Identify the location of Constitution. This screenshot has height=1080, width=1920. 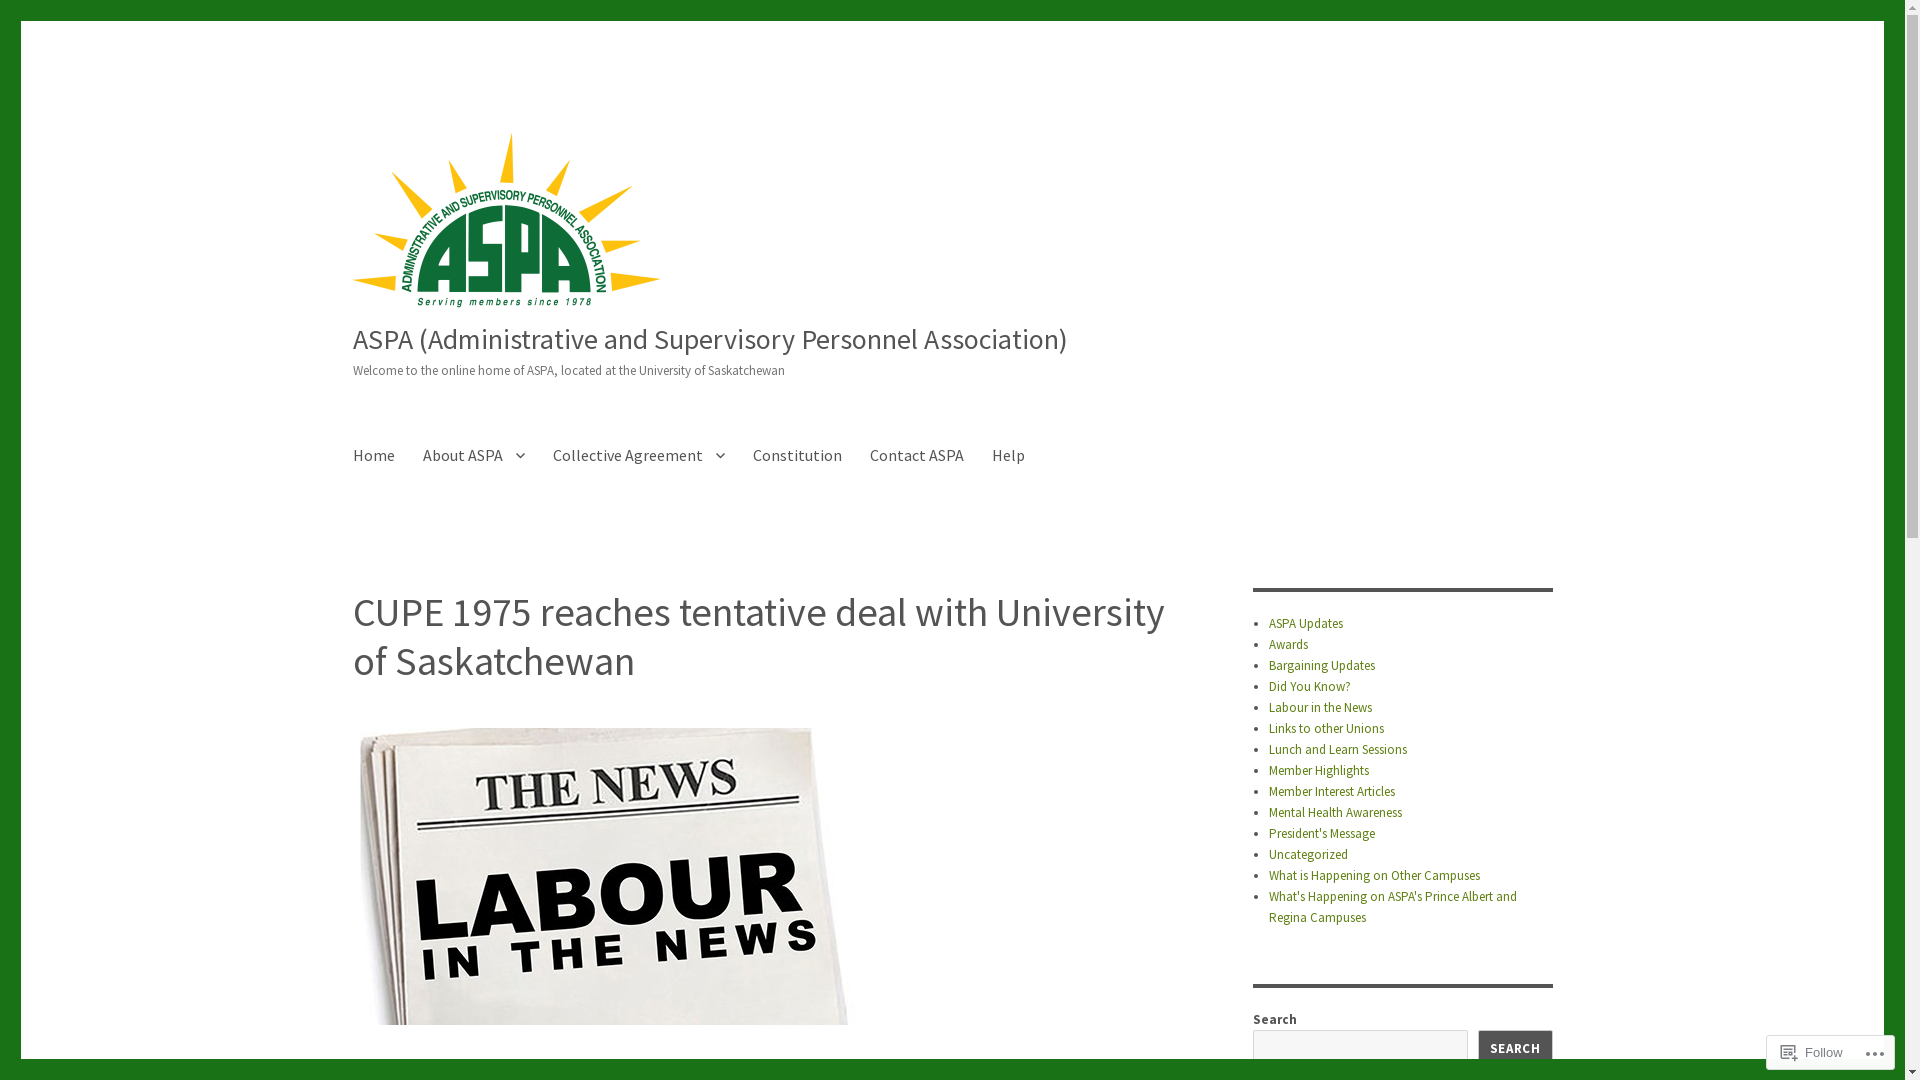
(796, 455).